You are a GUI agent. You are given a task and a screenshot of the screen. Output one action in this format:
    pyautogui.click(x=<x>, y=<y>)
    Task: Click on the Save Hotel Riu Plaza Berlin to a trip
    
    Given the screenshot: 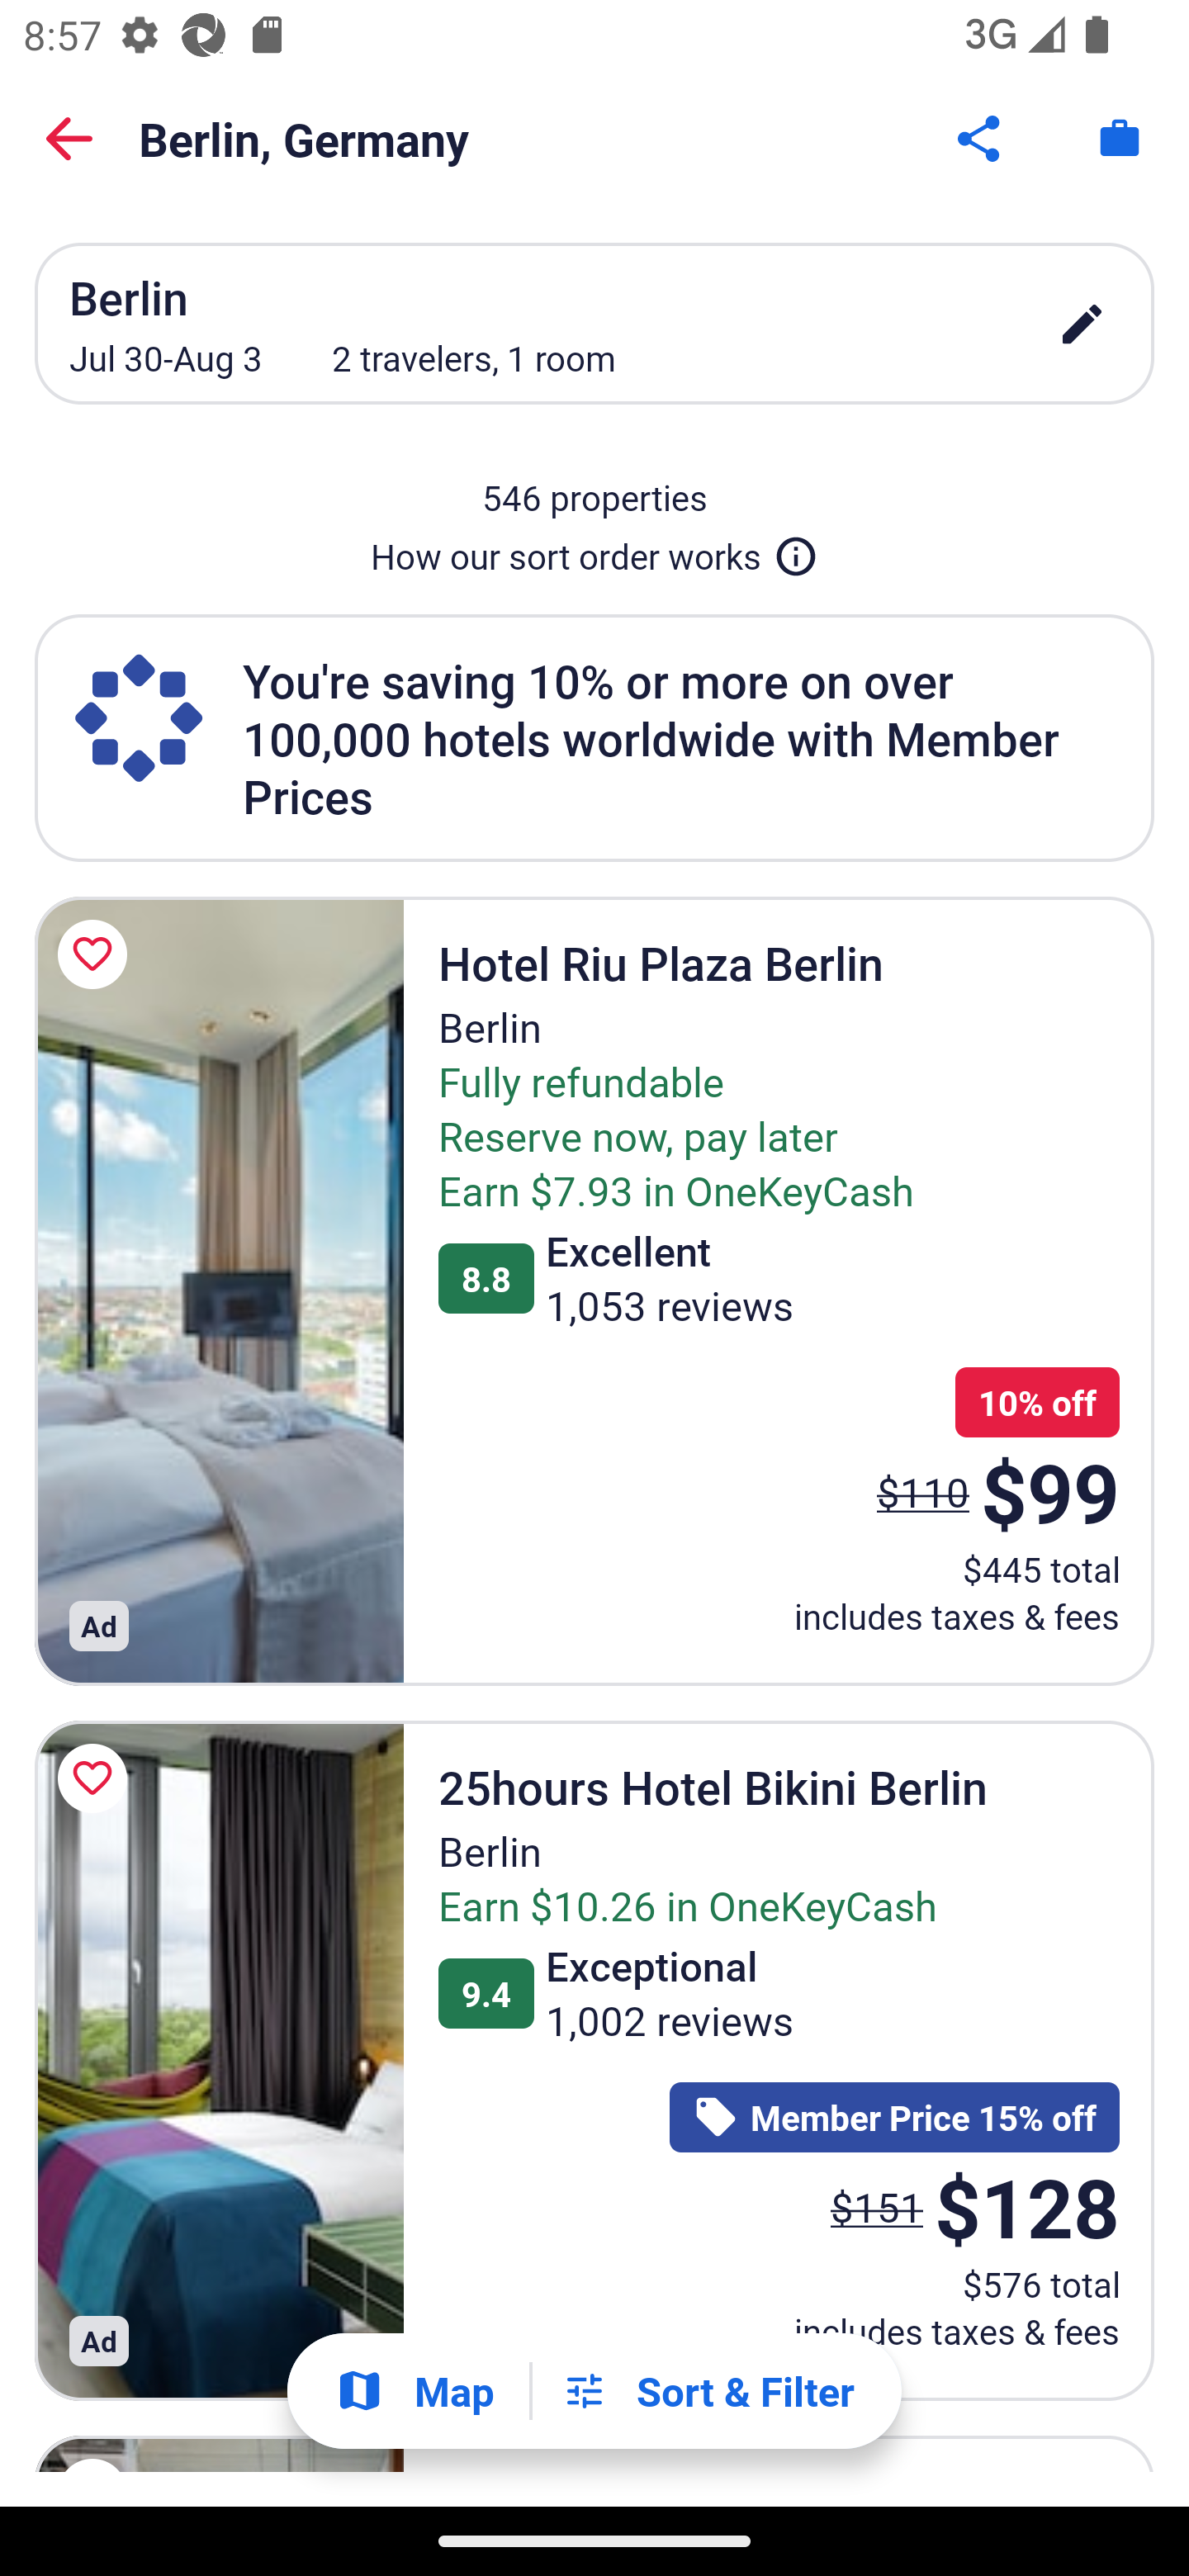 What is the action you would take?
    pyautogui.click(x=97, y=954)
    